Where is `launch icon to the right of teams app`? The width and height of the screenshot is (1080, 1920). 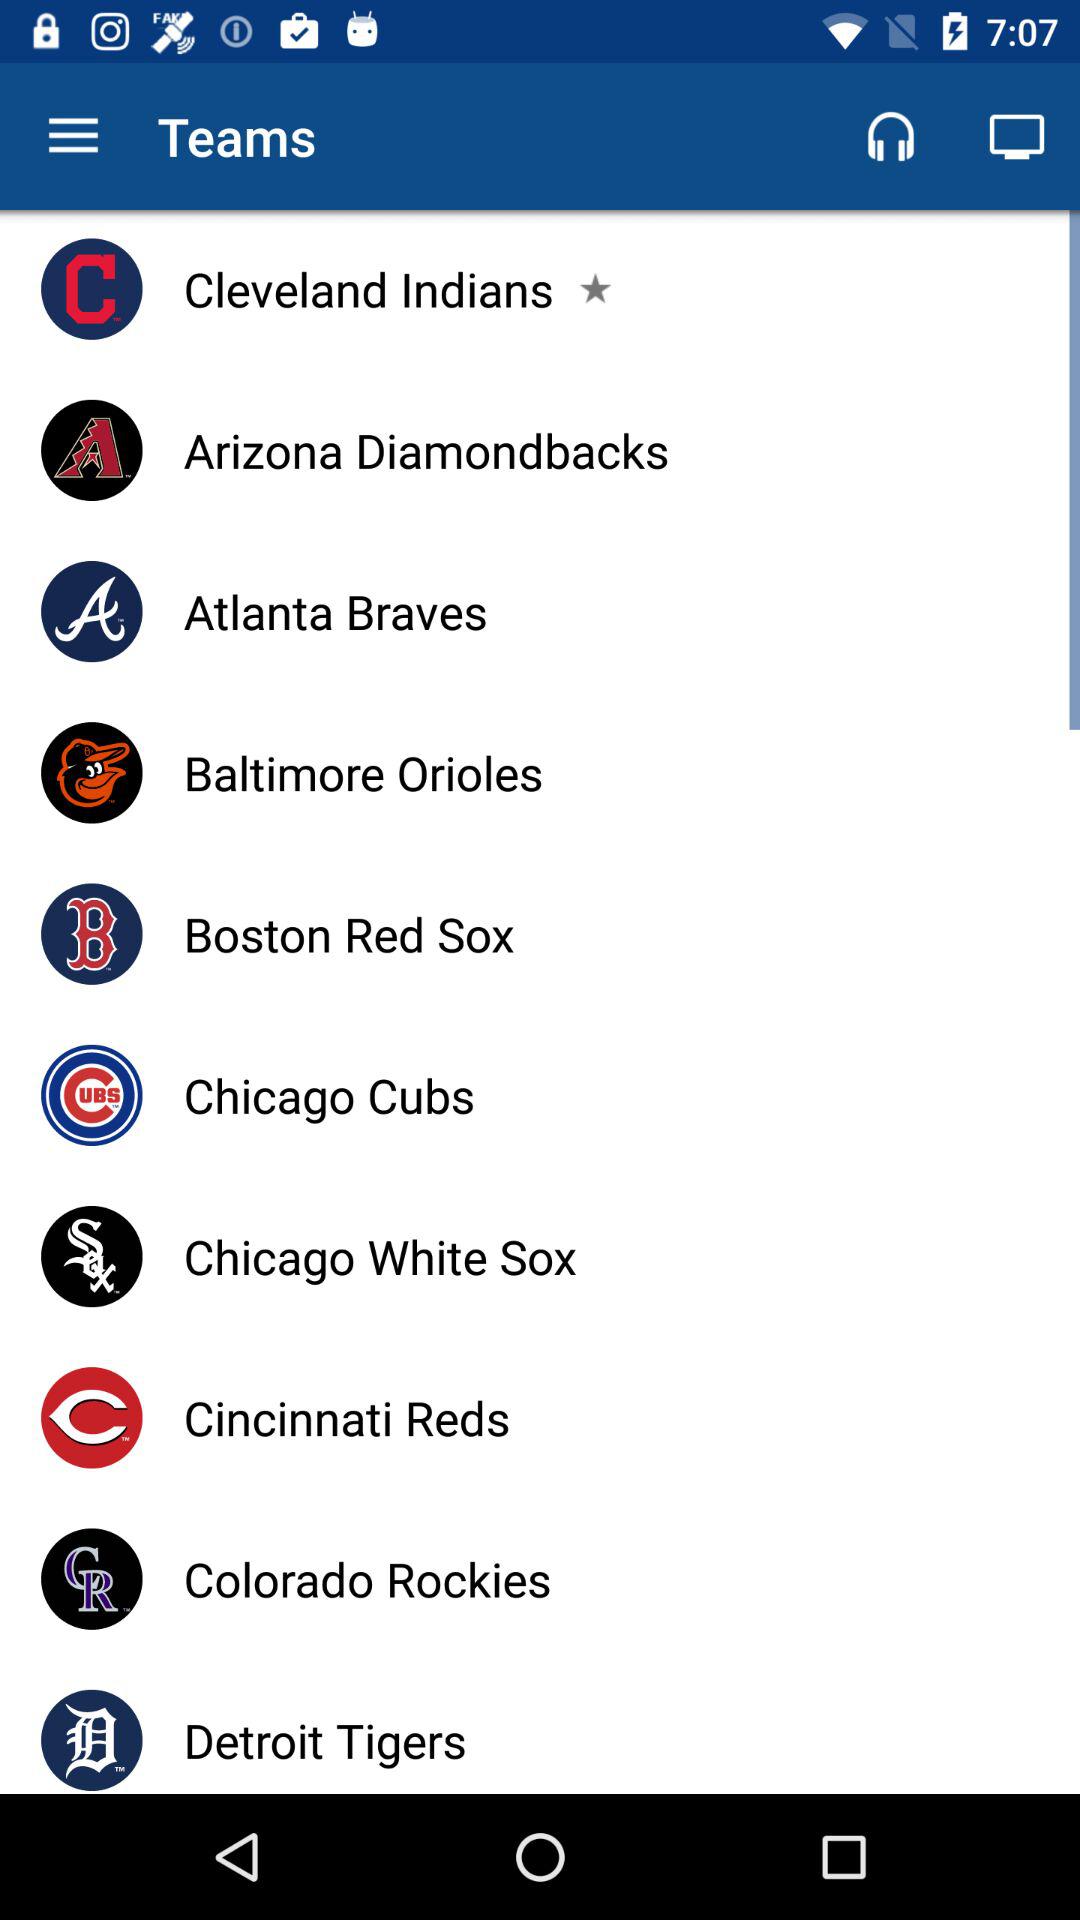
launch icon to the right of teams app is located at coordinates (890, 136).